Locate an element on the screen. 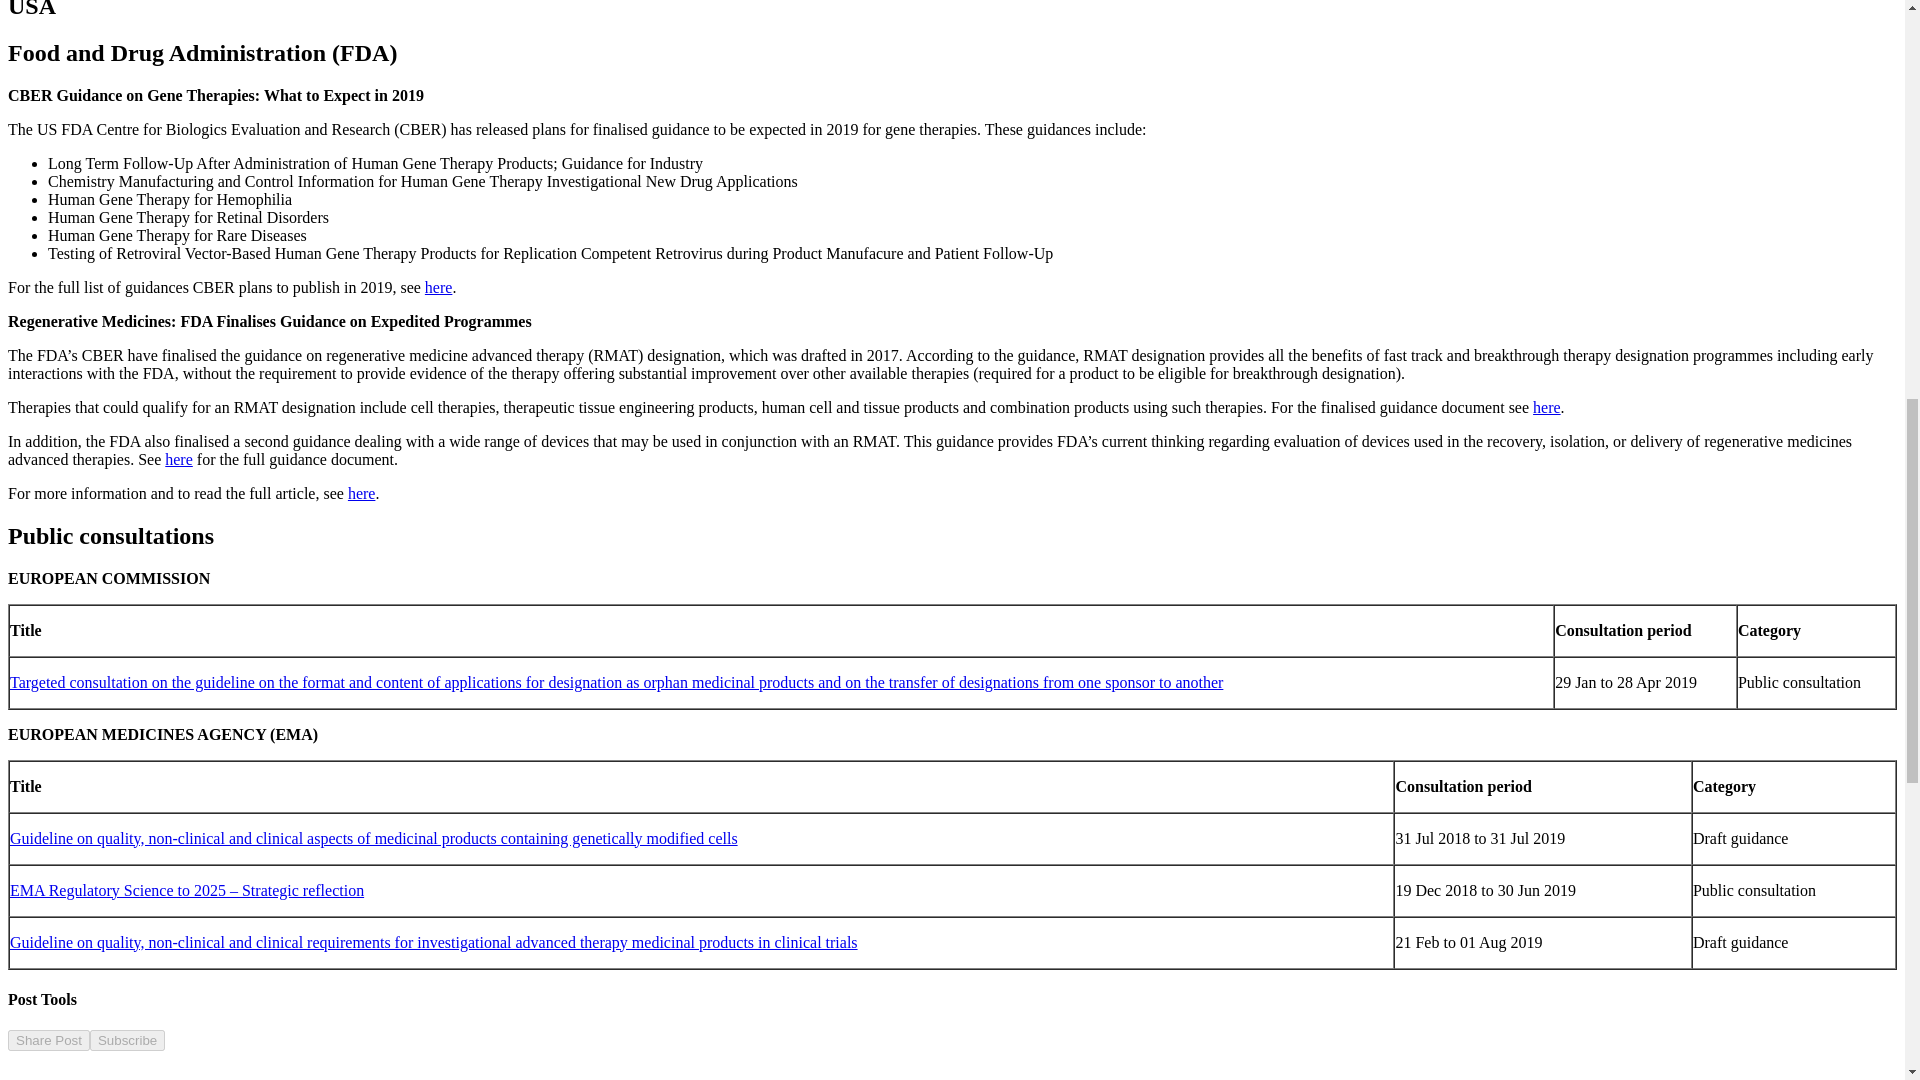 This screenshot has height=1080, width=1920. here is located at coordinates (179, 459).